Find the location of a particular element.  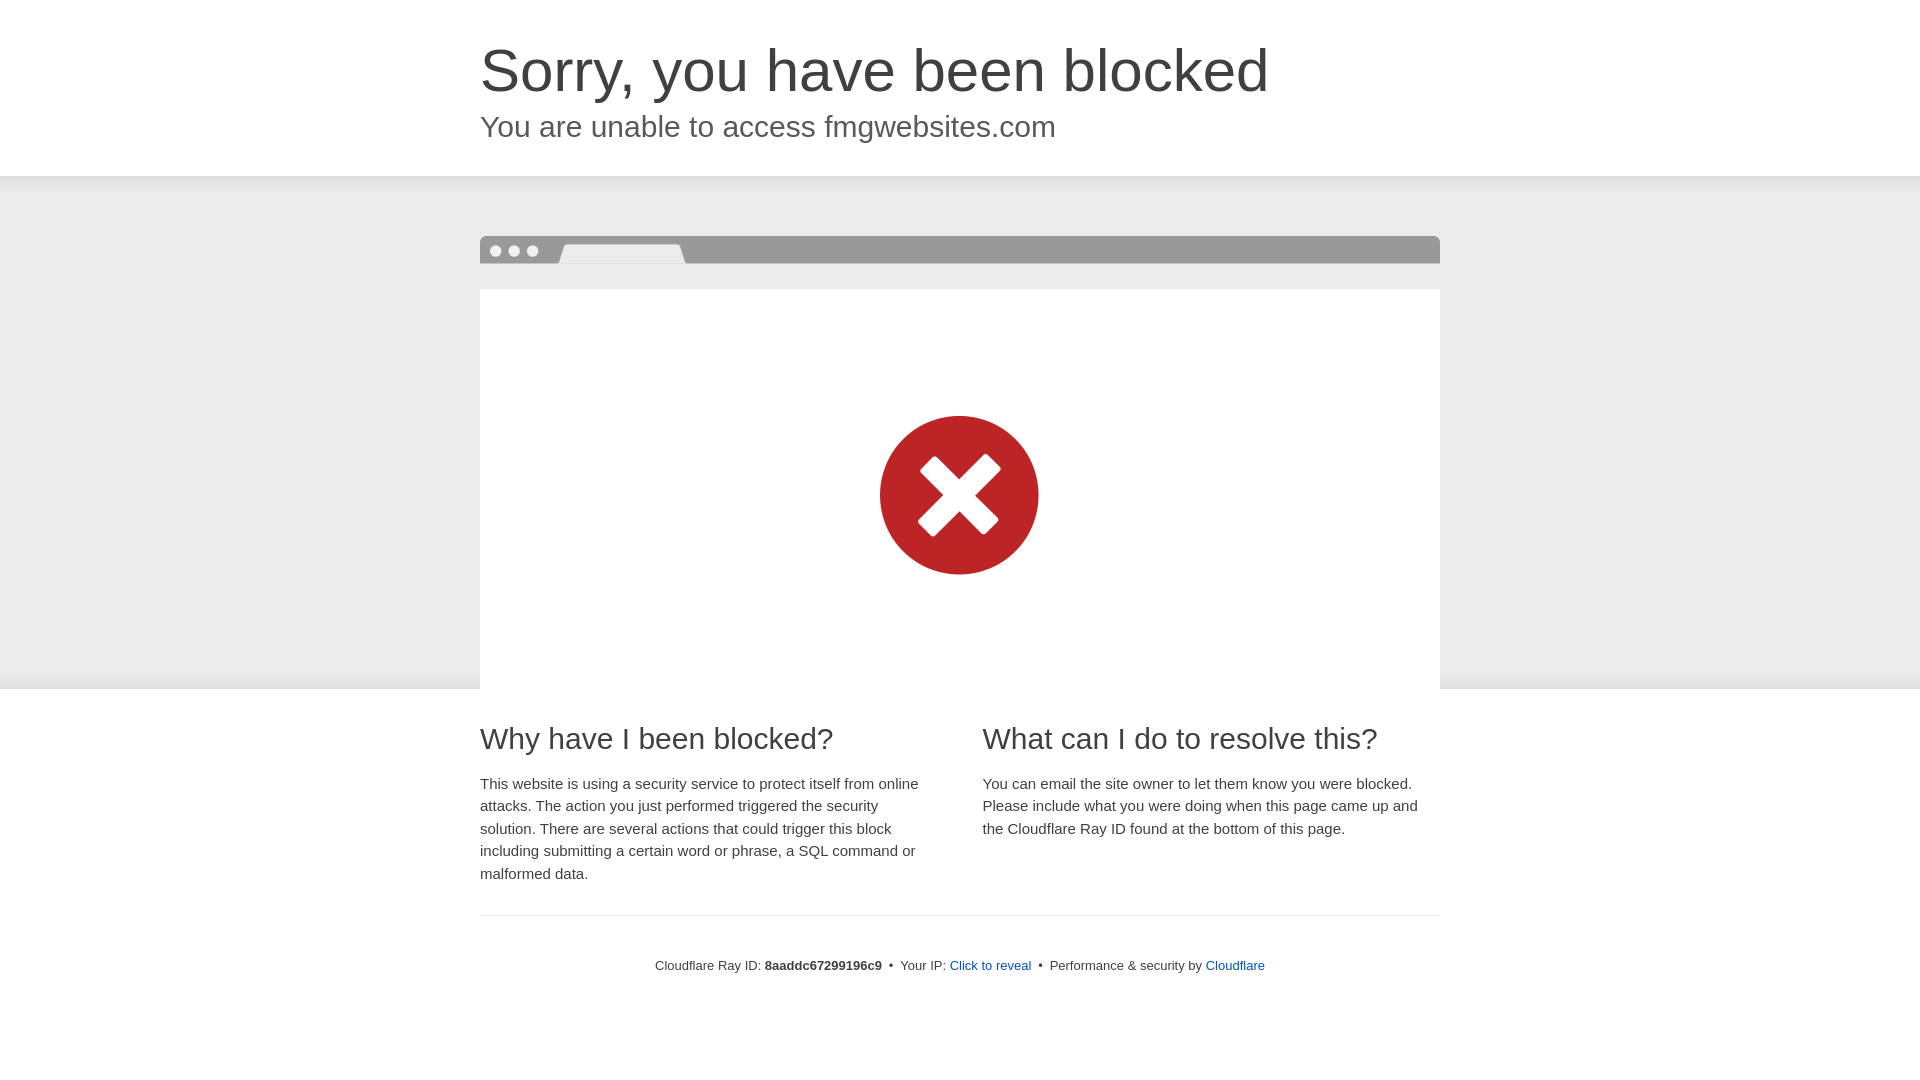

Click to reveal is located at coordinates (991, 966).